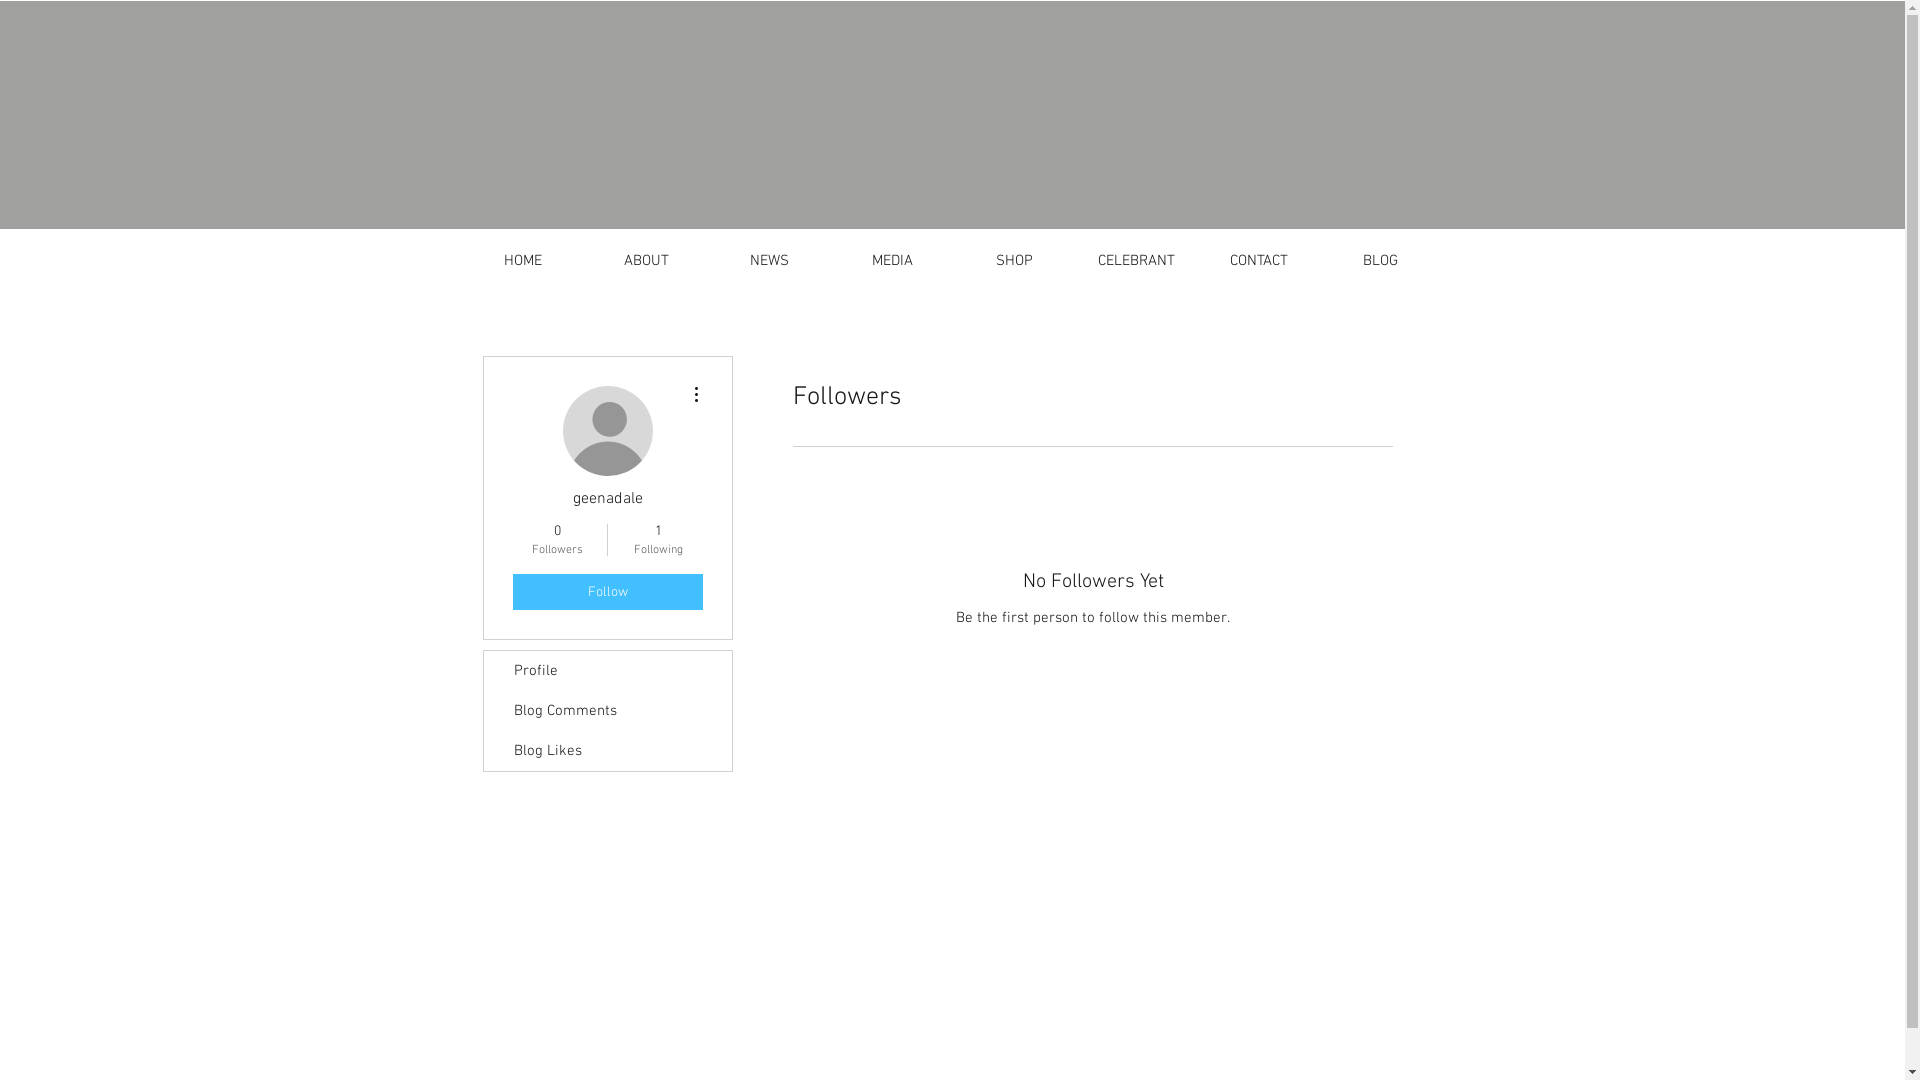 The height and width of the screenshot is (1080, 1920). I want to click on CELEBRANT, so click(1137, 262).